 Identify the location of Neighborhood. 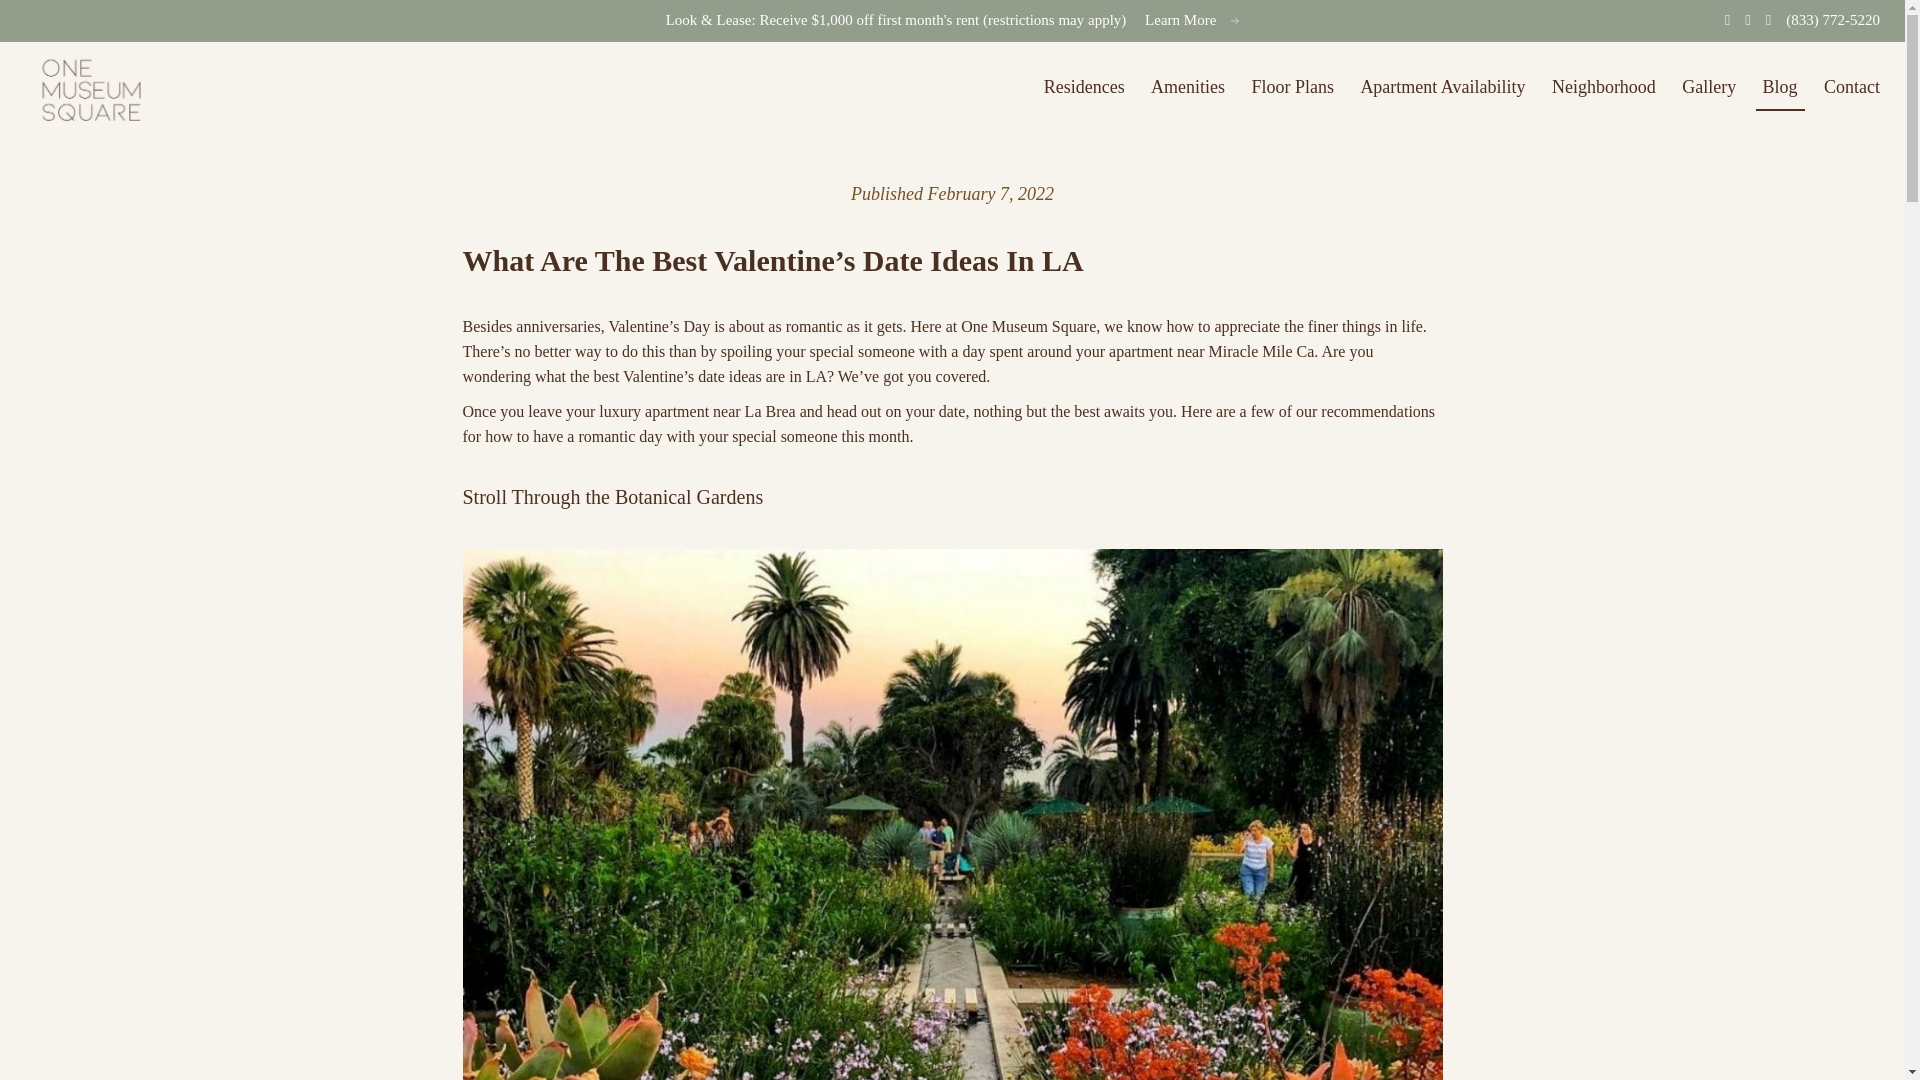
(1604, 88).